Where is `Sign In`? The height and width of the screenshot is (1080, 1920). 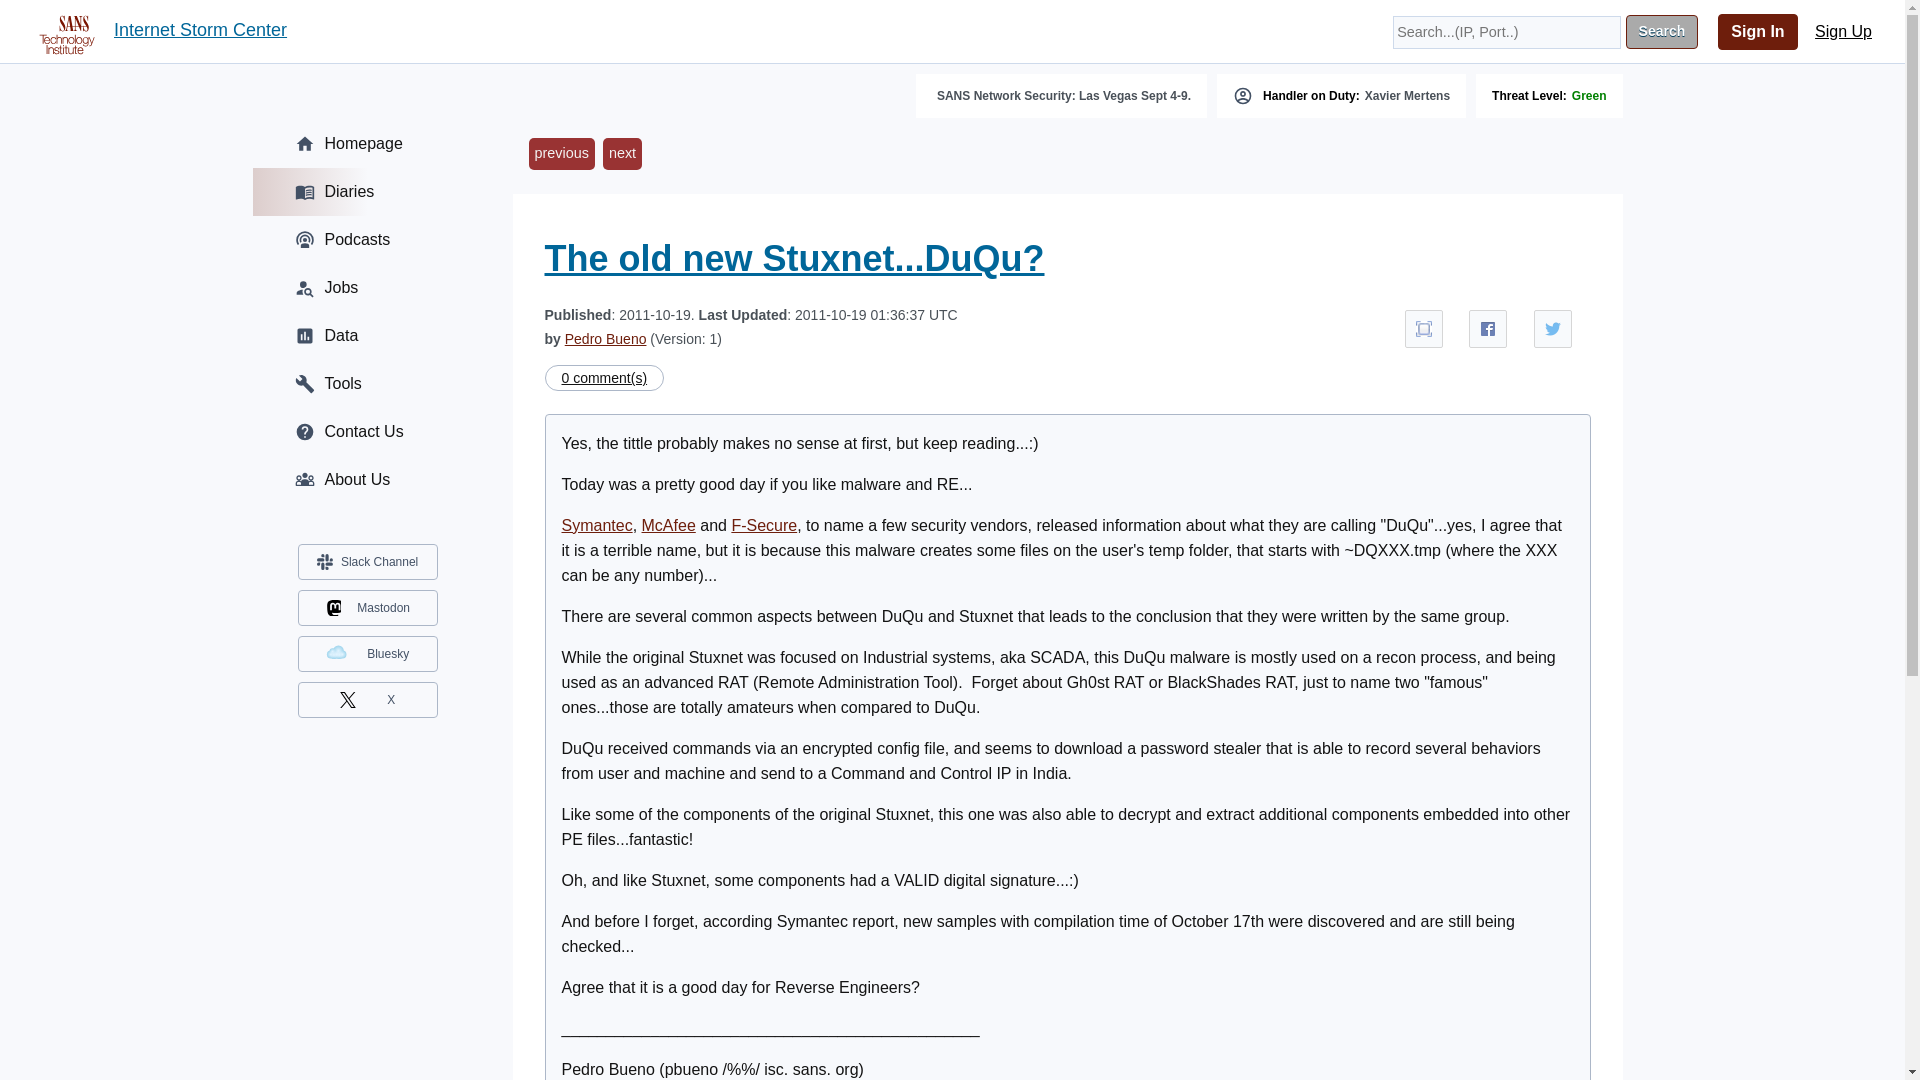
Sign In is located at coordinates (1758, 32).